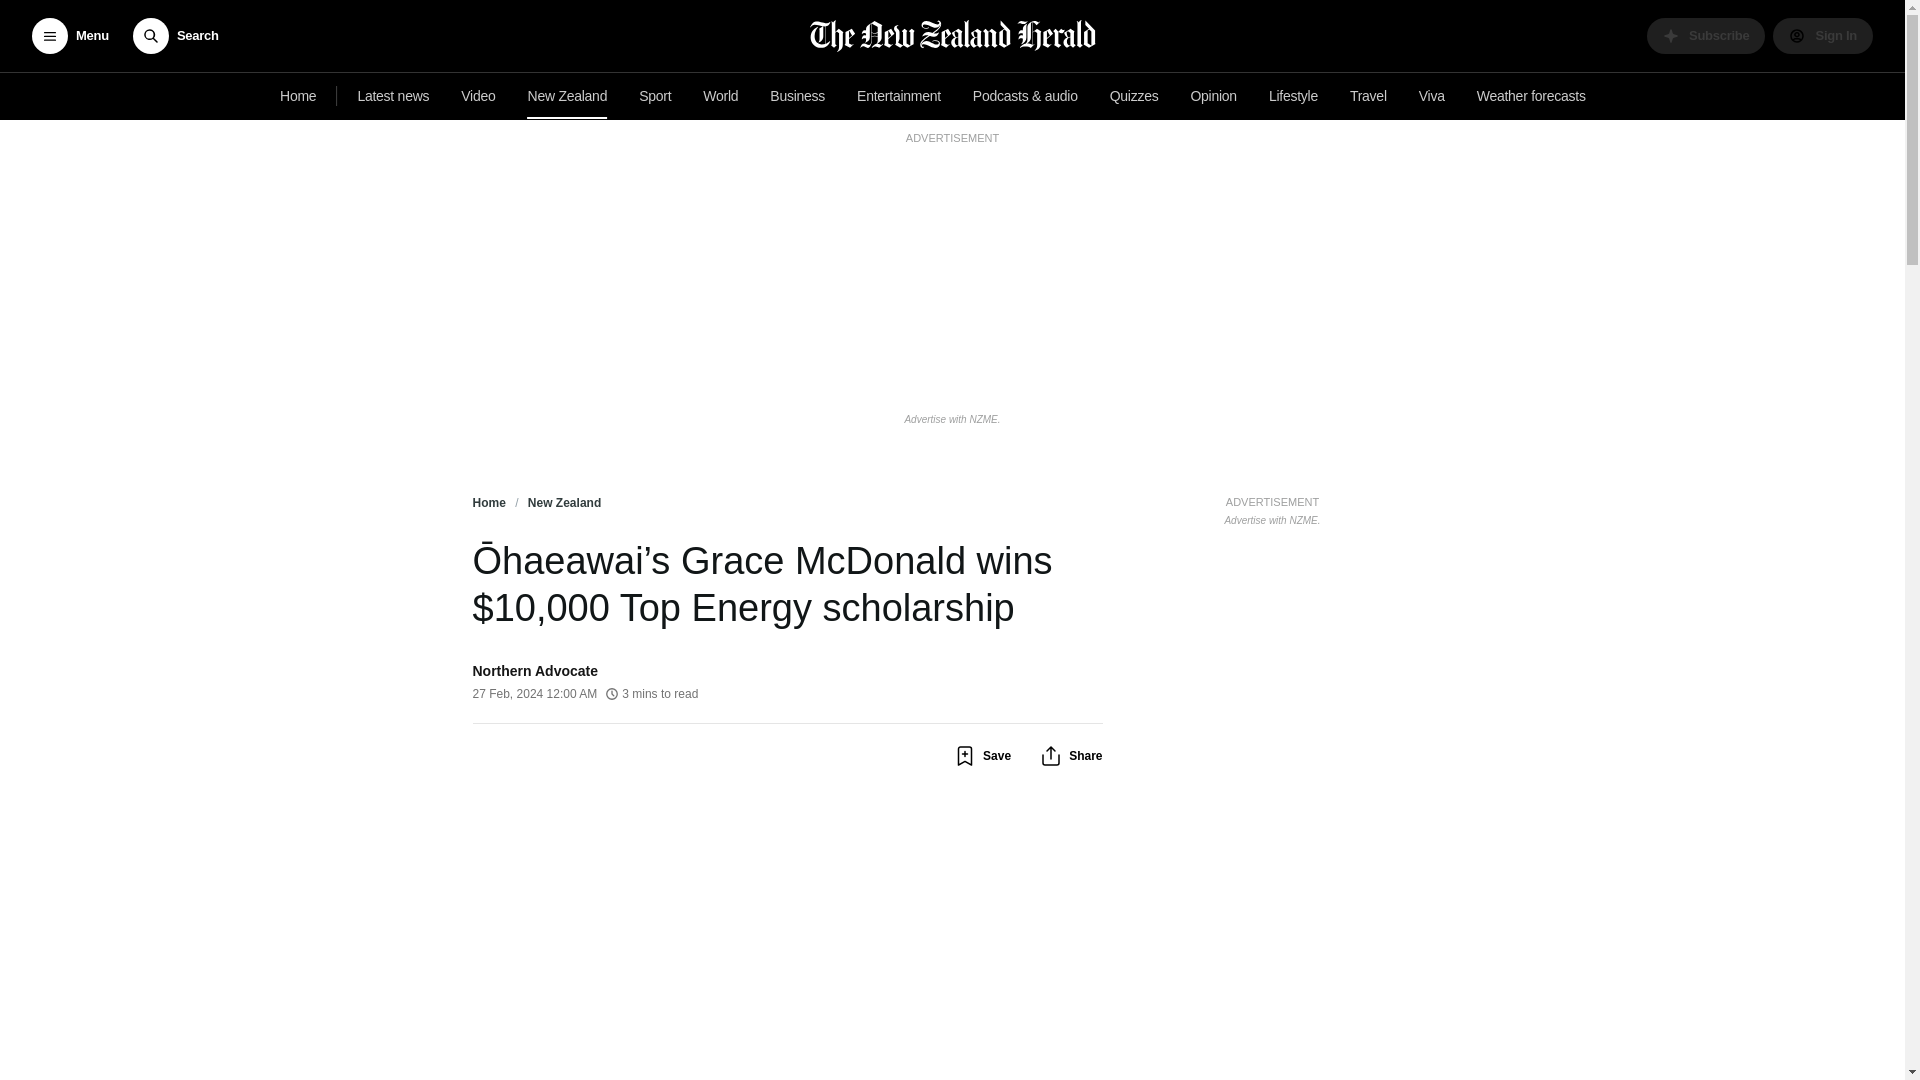 This screenshot has height=1080, width=1920. I want to click on Entertainment, so click(898, 96).